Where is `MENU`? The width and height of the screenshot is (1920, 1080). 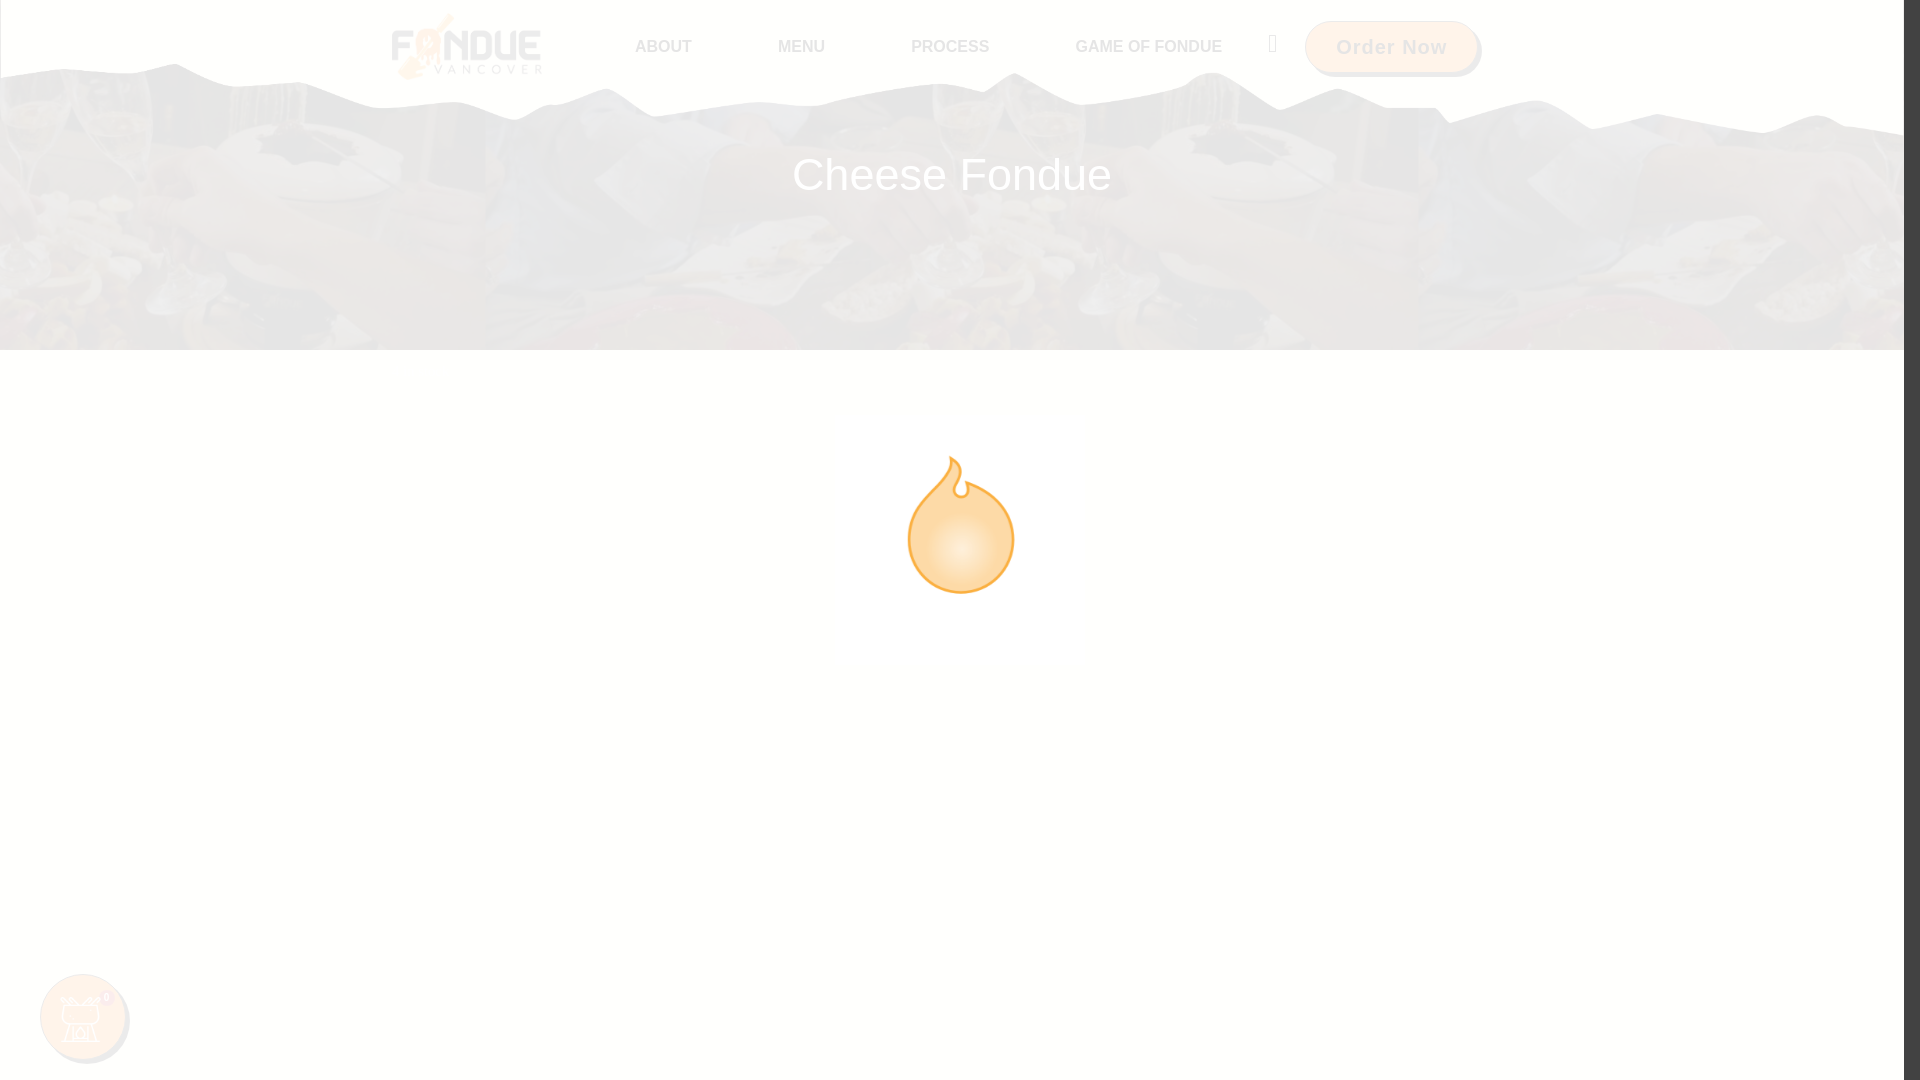
MENU is located at coordinates (801, 46).